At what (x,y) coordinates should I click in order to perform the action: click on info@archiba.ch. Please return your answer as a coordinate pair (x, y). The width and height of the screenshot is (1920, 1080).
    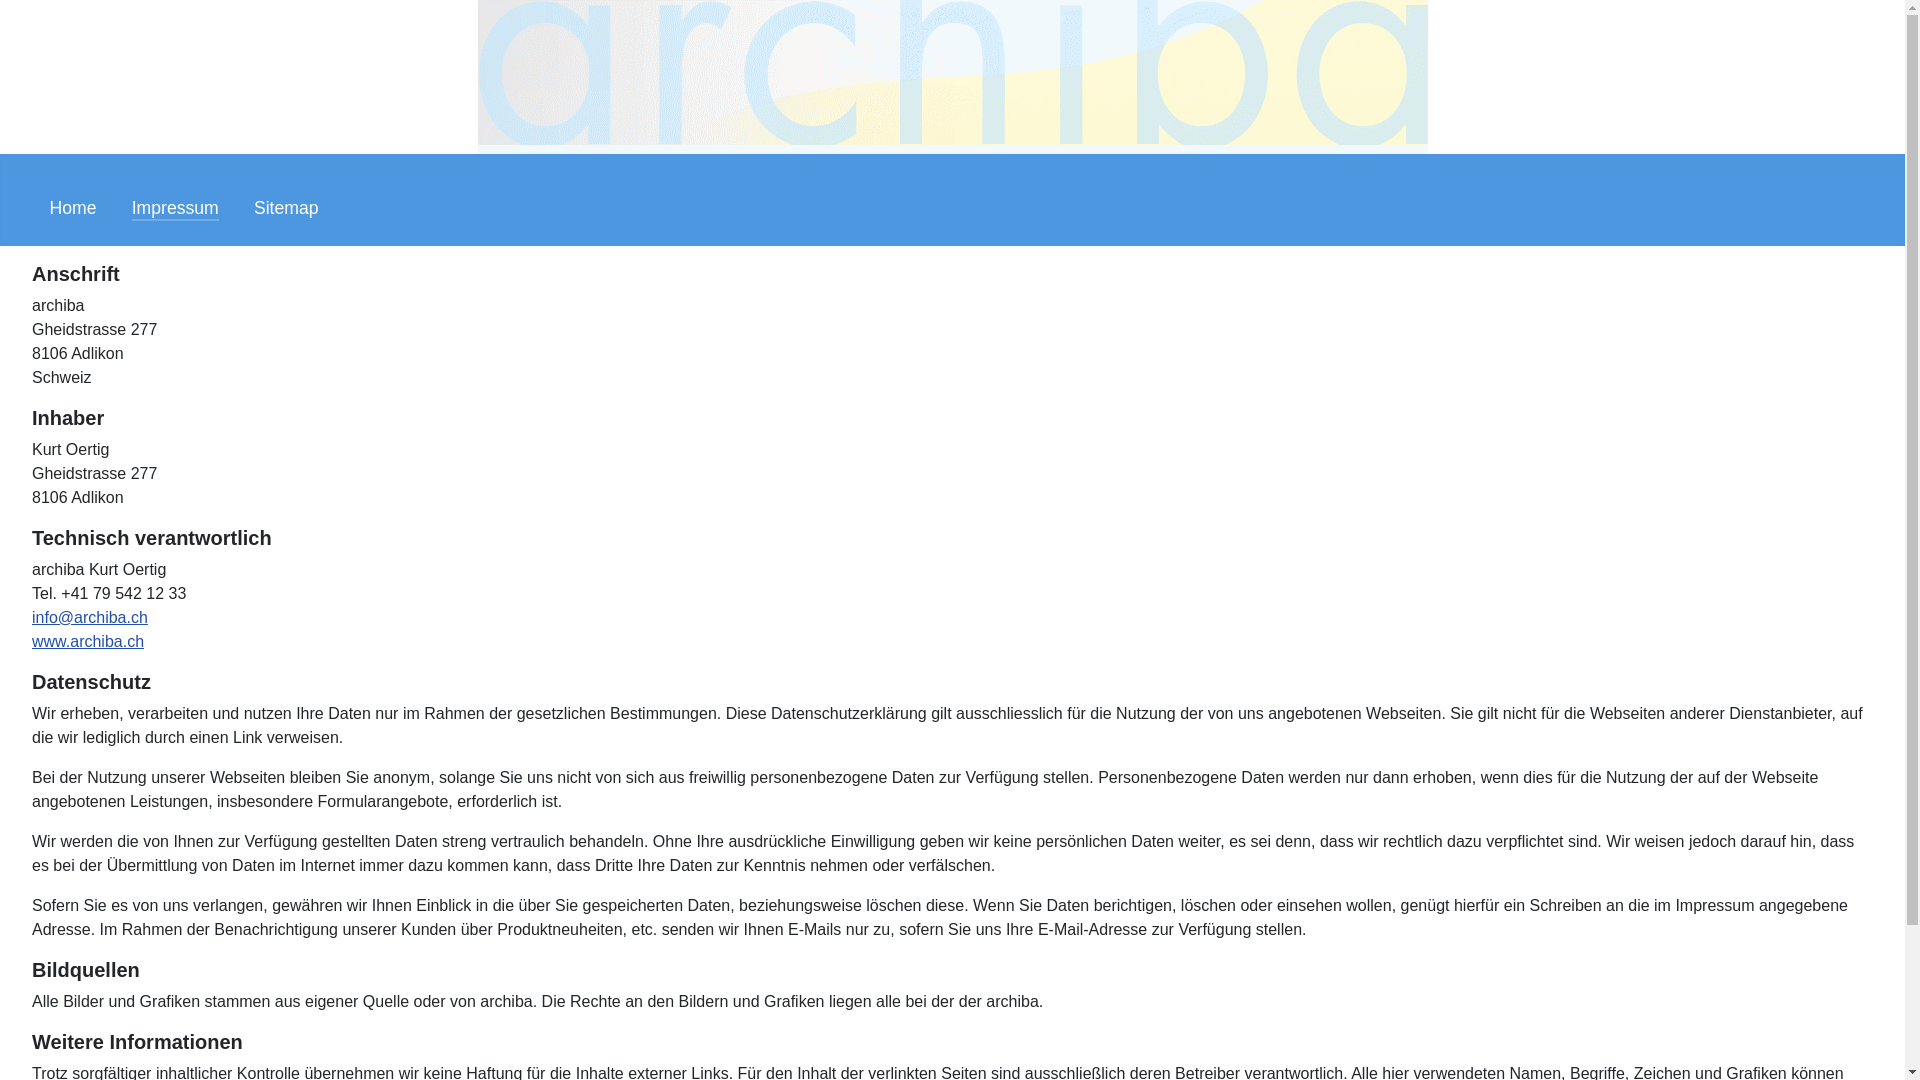
    Looking at the image, I should click on (90, 618).